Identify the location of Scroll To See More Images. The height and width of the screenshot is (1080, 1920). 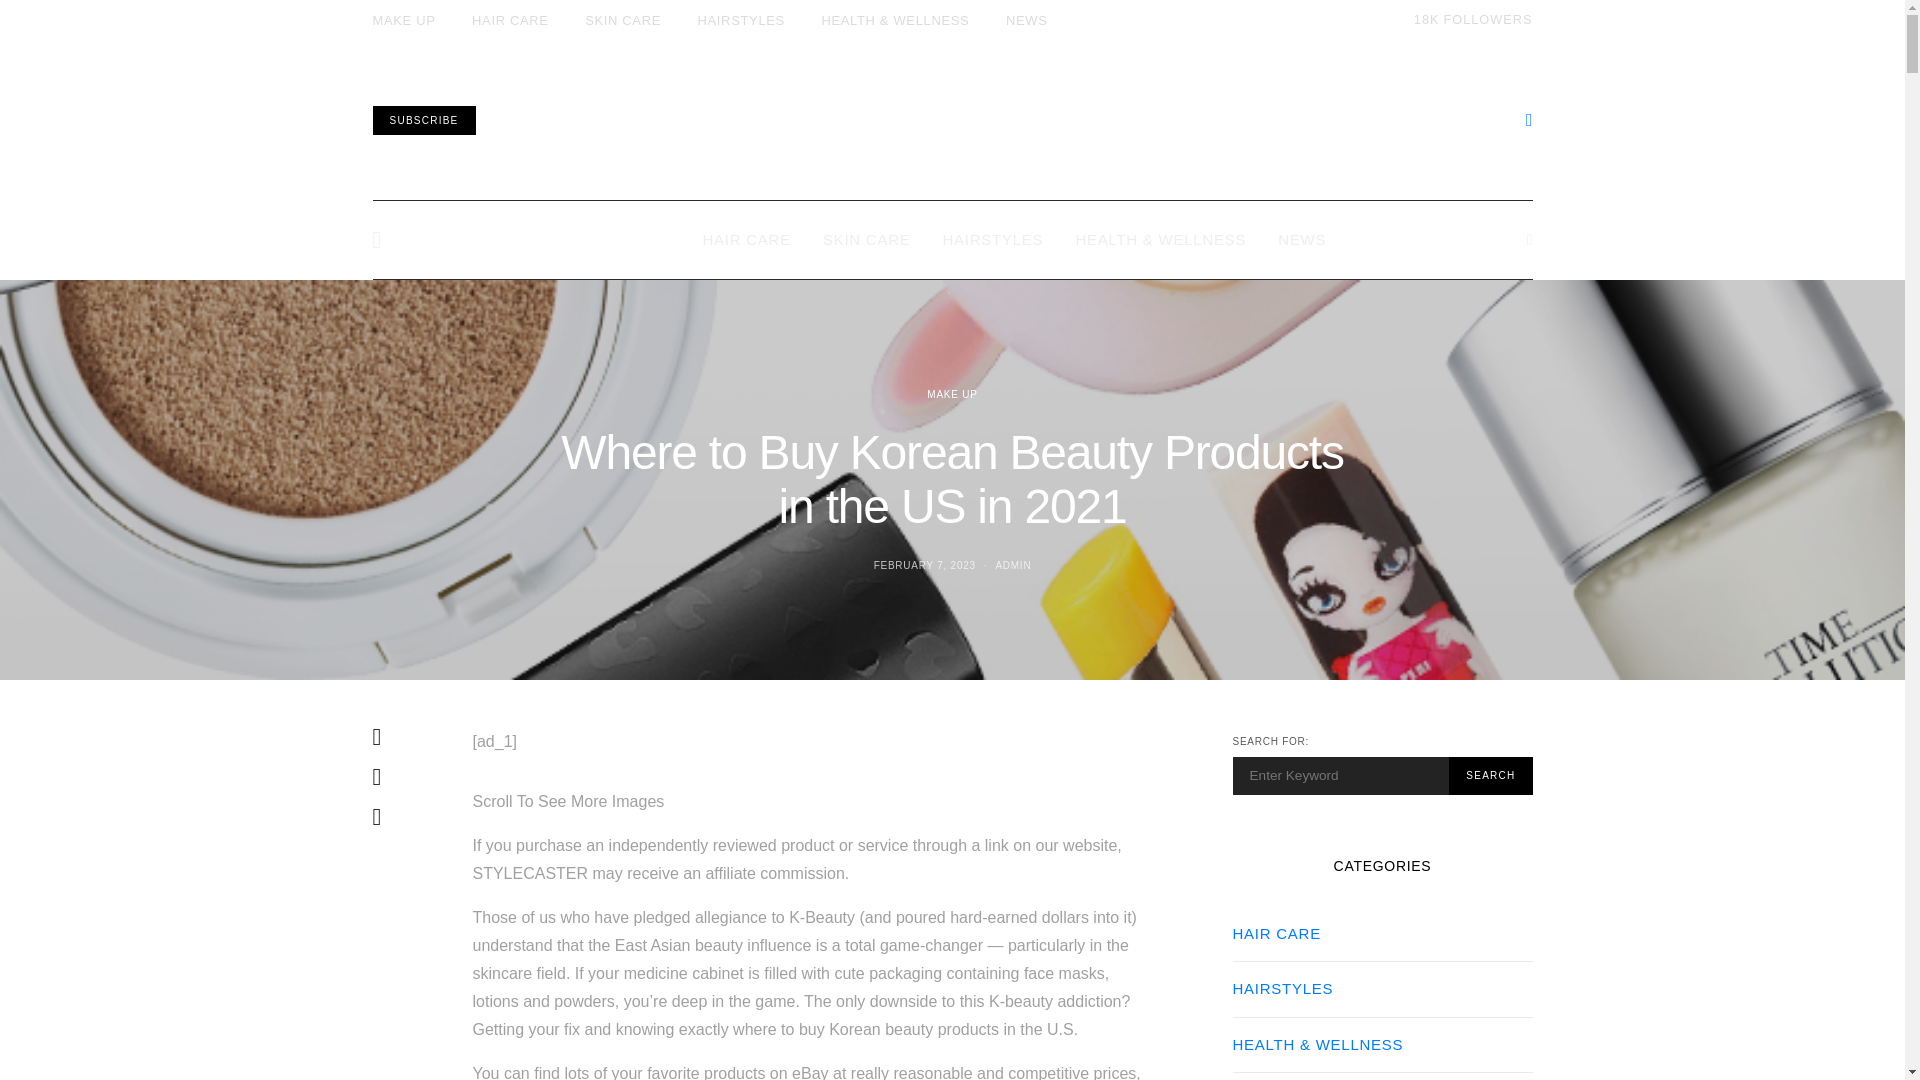
(812, 802).